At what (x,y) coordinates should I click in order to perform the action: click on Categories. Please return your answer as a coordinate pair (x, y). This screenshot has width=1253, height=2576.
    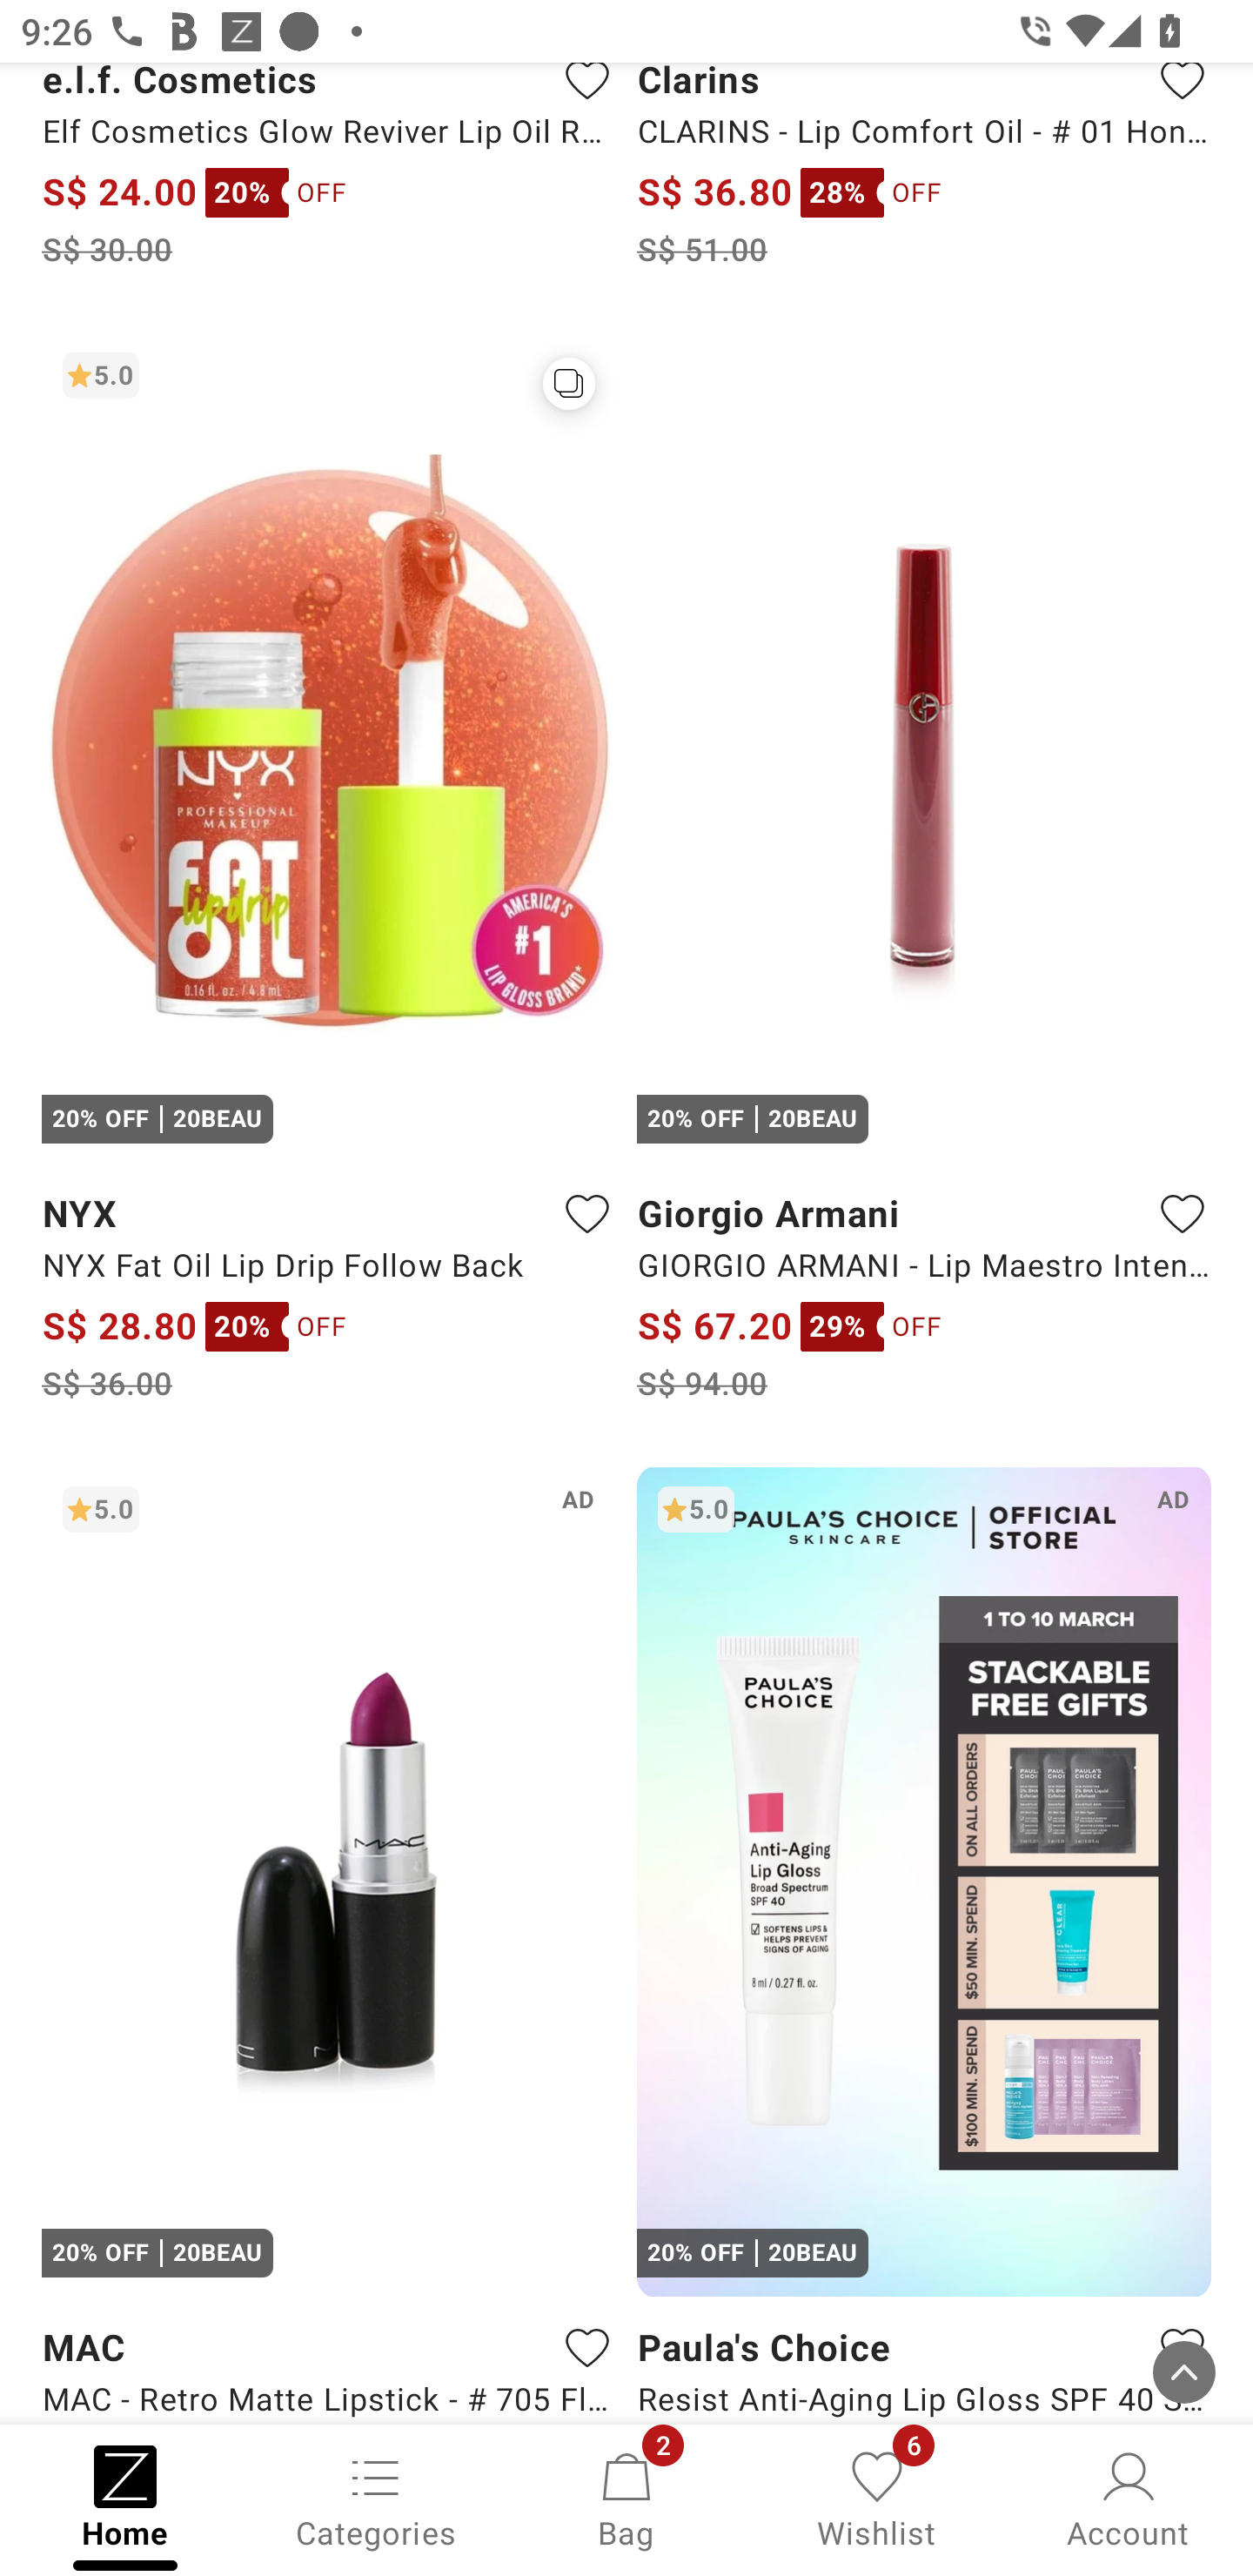
    Looking at the image, I should click on (376, 2498).